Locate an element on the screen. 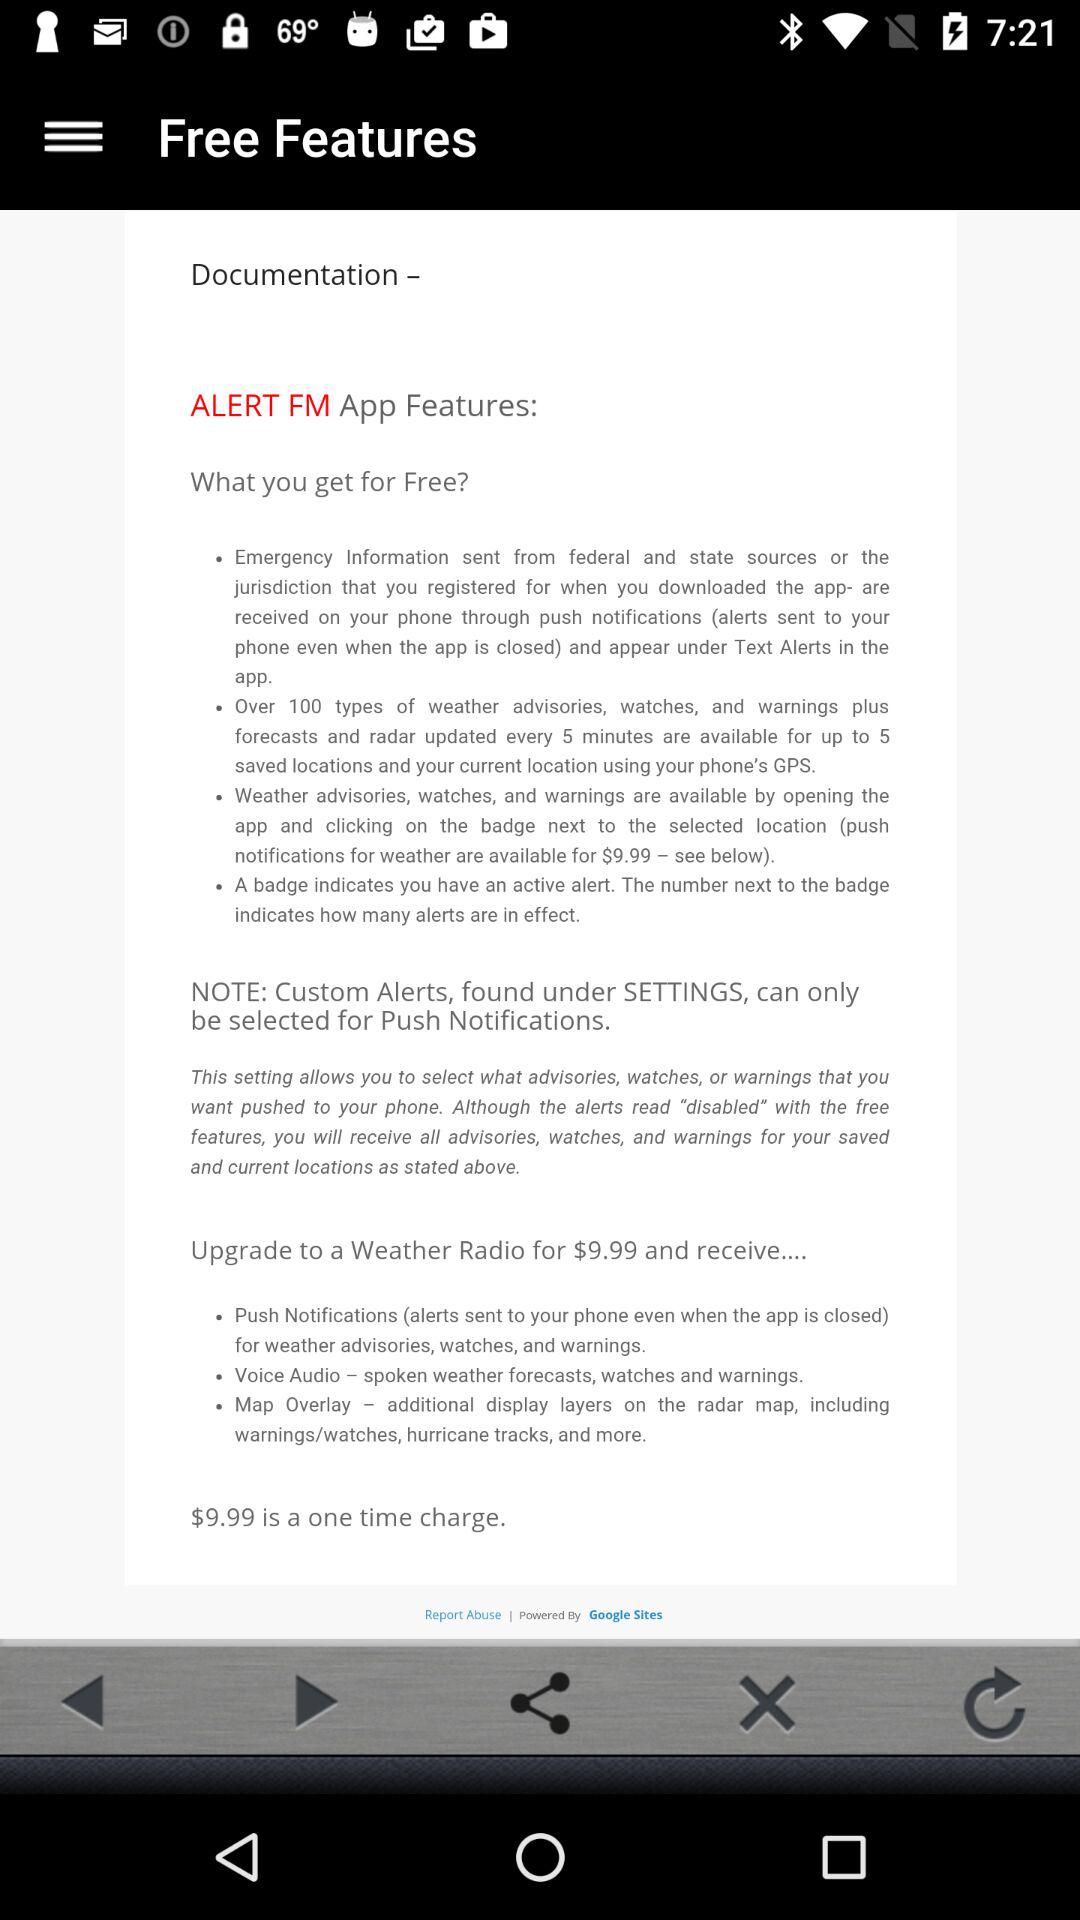  go to next is located at coordinates (312, 1703).